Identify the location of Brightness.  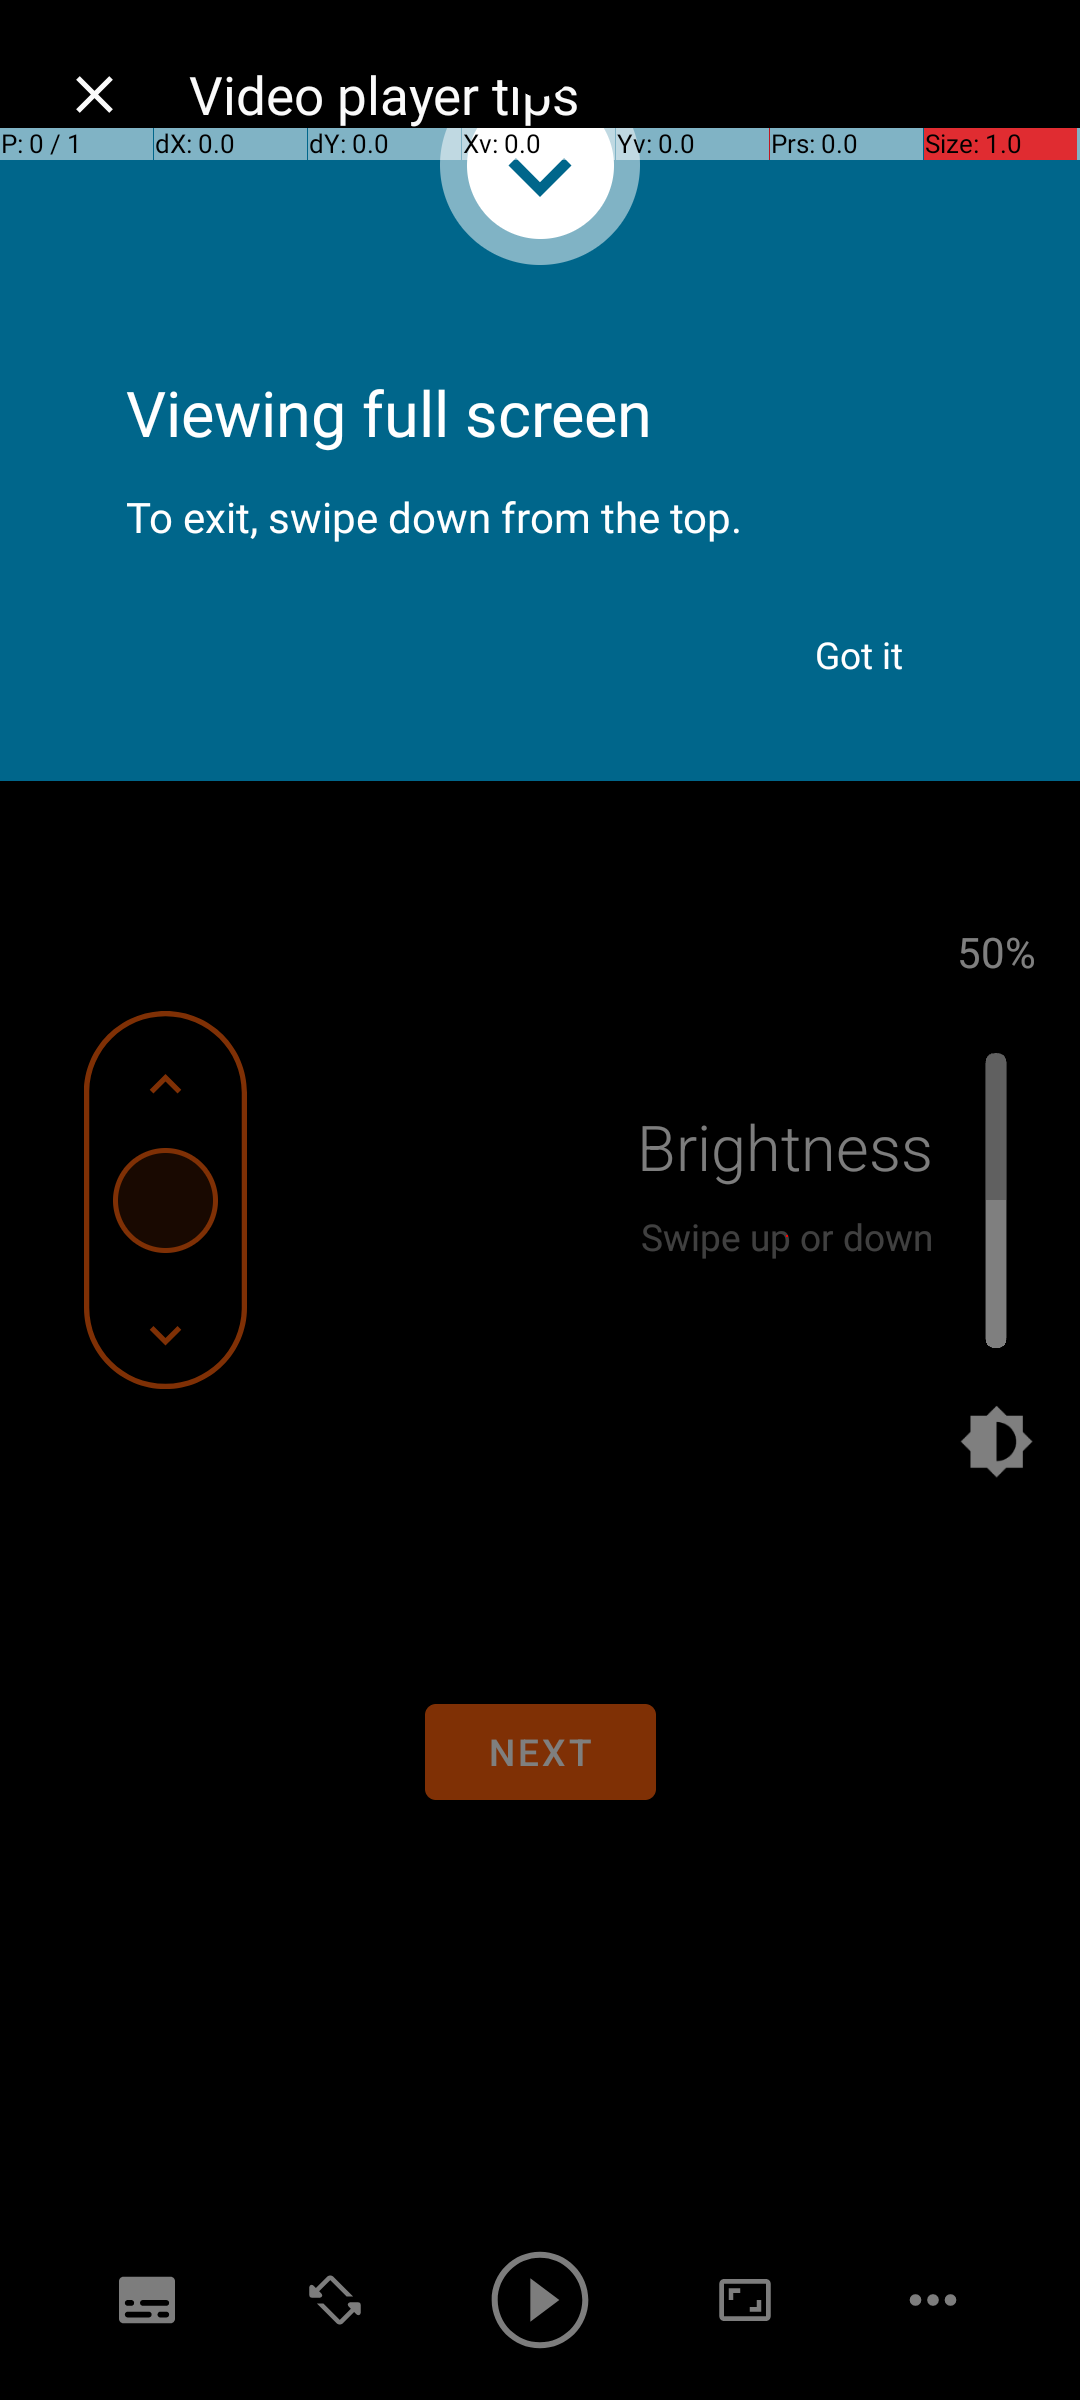
(785, 1146).